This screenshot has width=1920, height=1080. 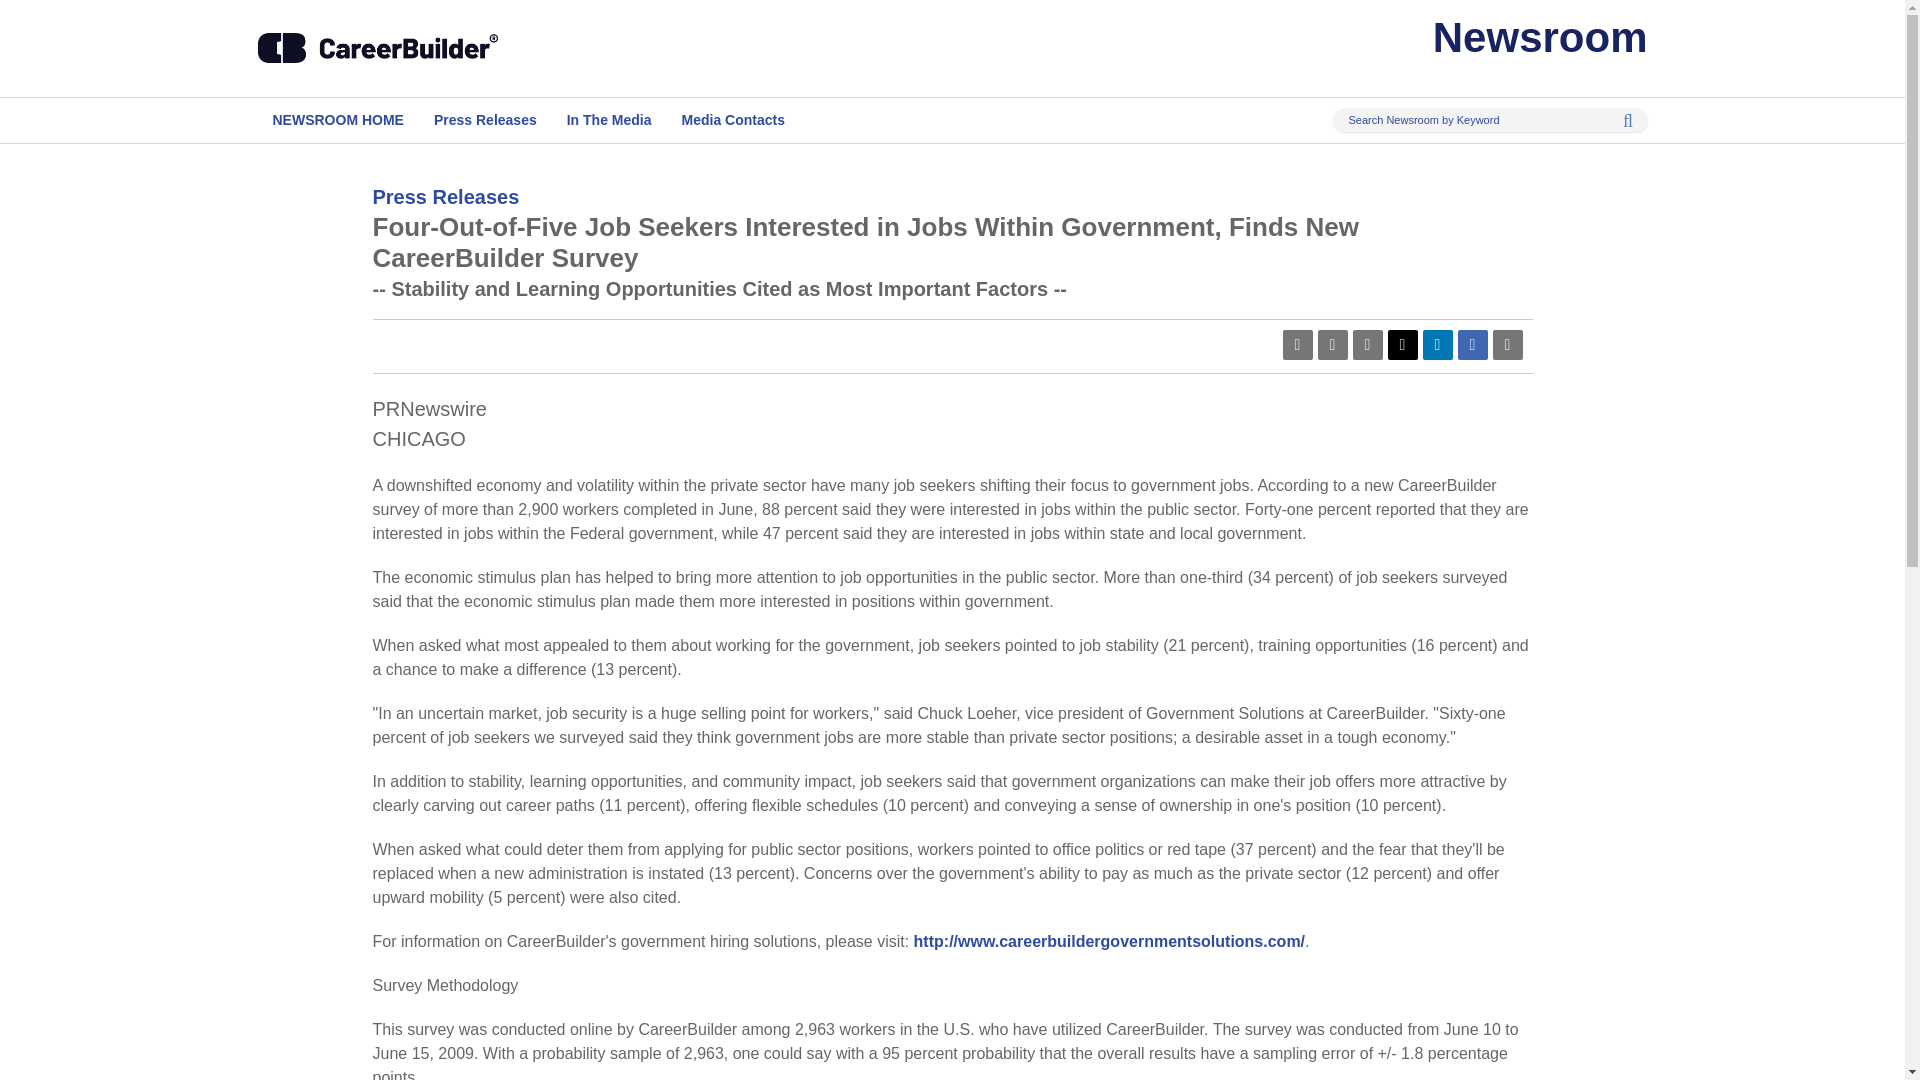 I want to click on pdf, so click(x=1296, y=344).